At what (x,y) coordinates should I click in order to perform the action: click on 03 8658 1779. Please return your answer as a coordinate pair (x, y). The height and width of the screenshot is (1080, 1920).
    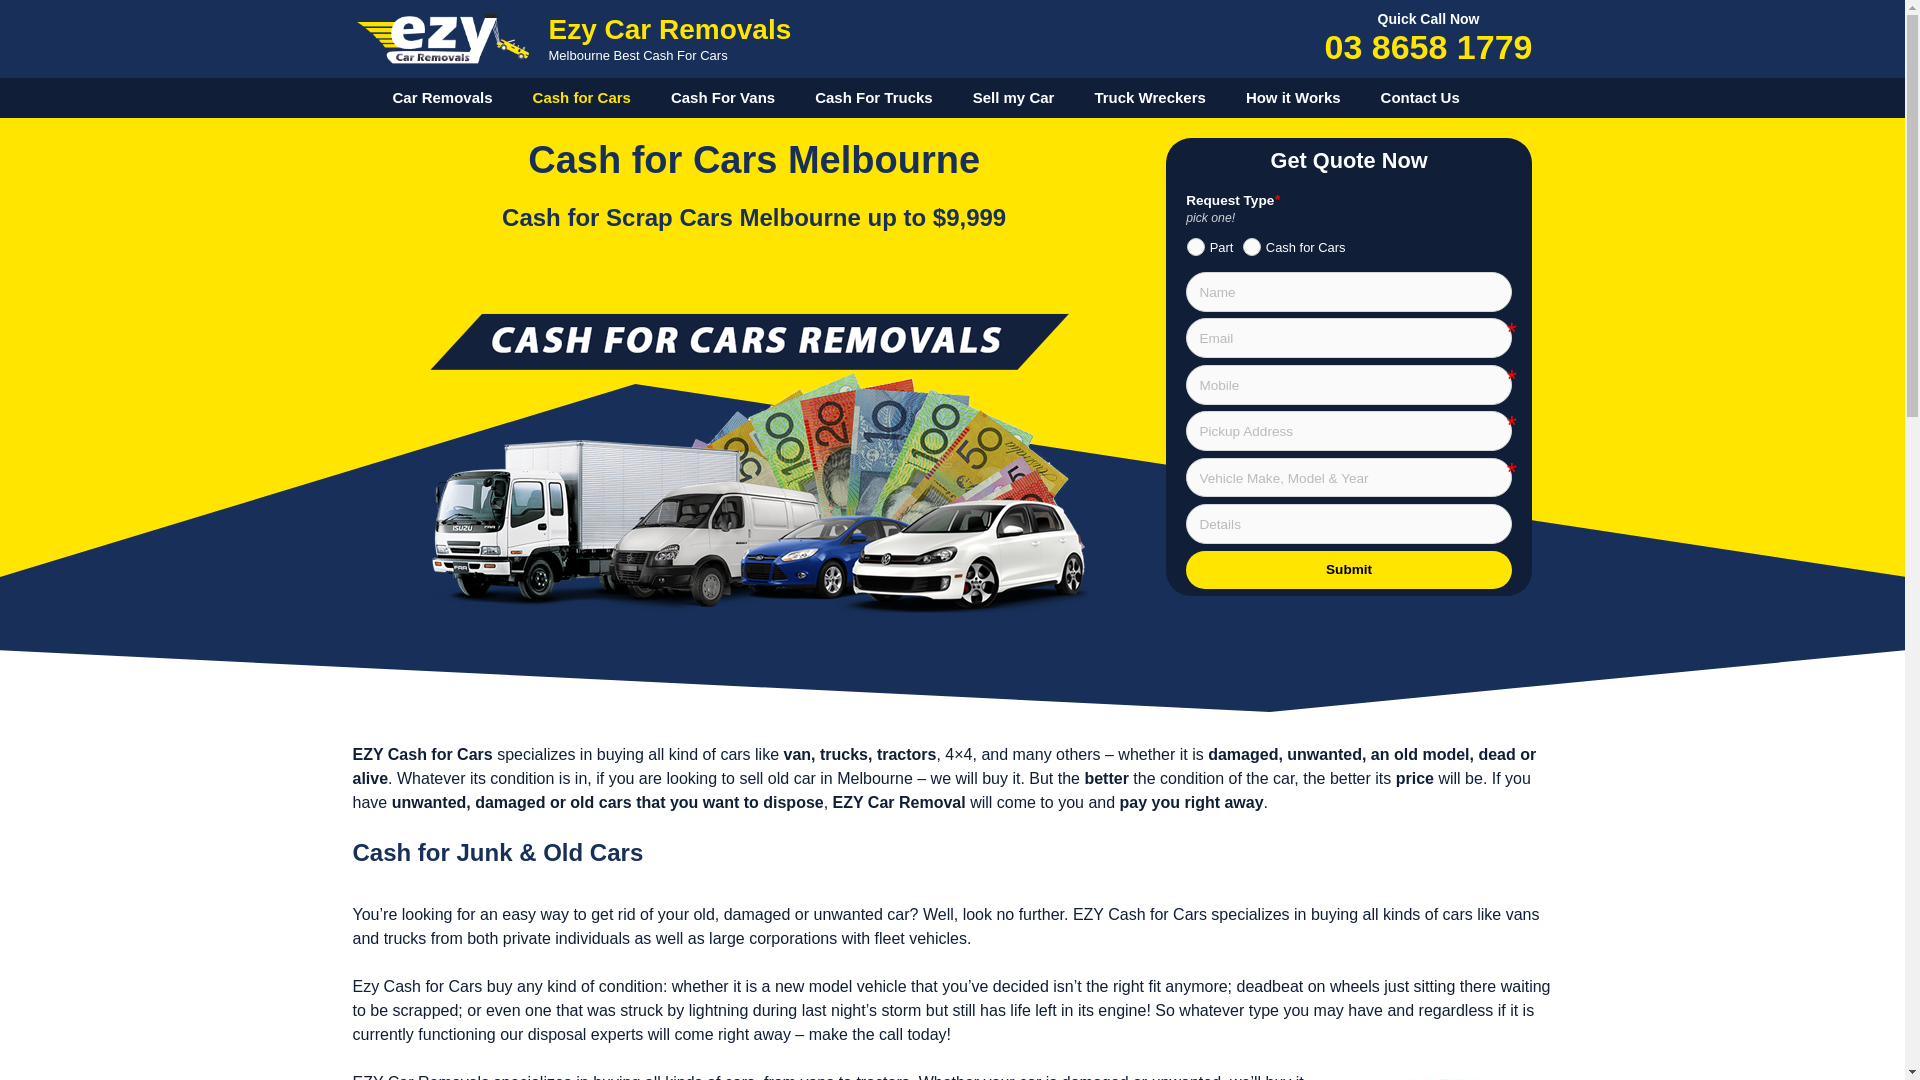
    Looking at the image, I should click on (1429, 47).